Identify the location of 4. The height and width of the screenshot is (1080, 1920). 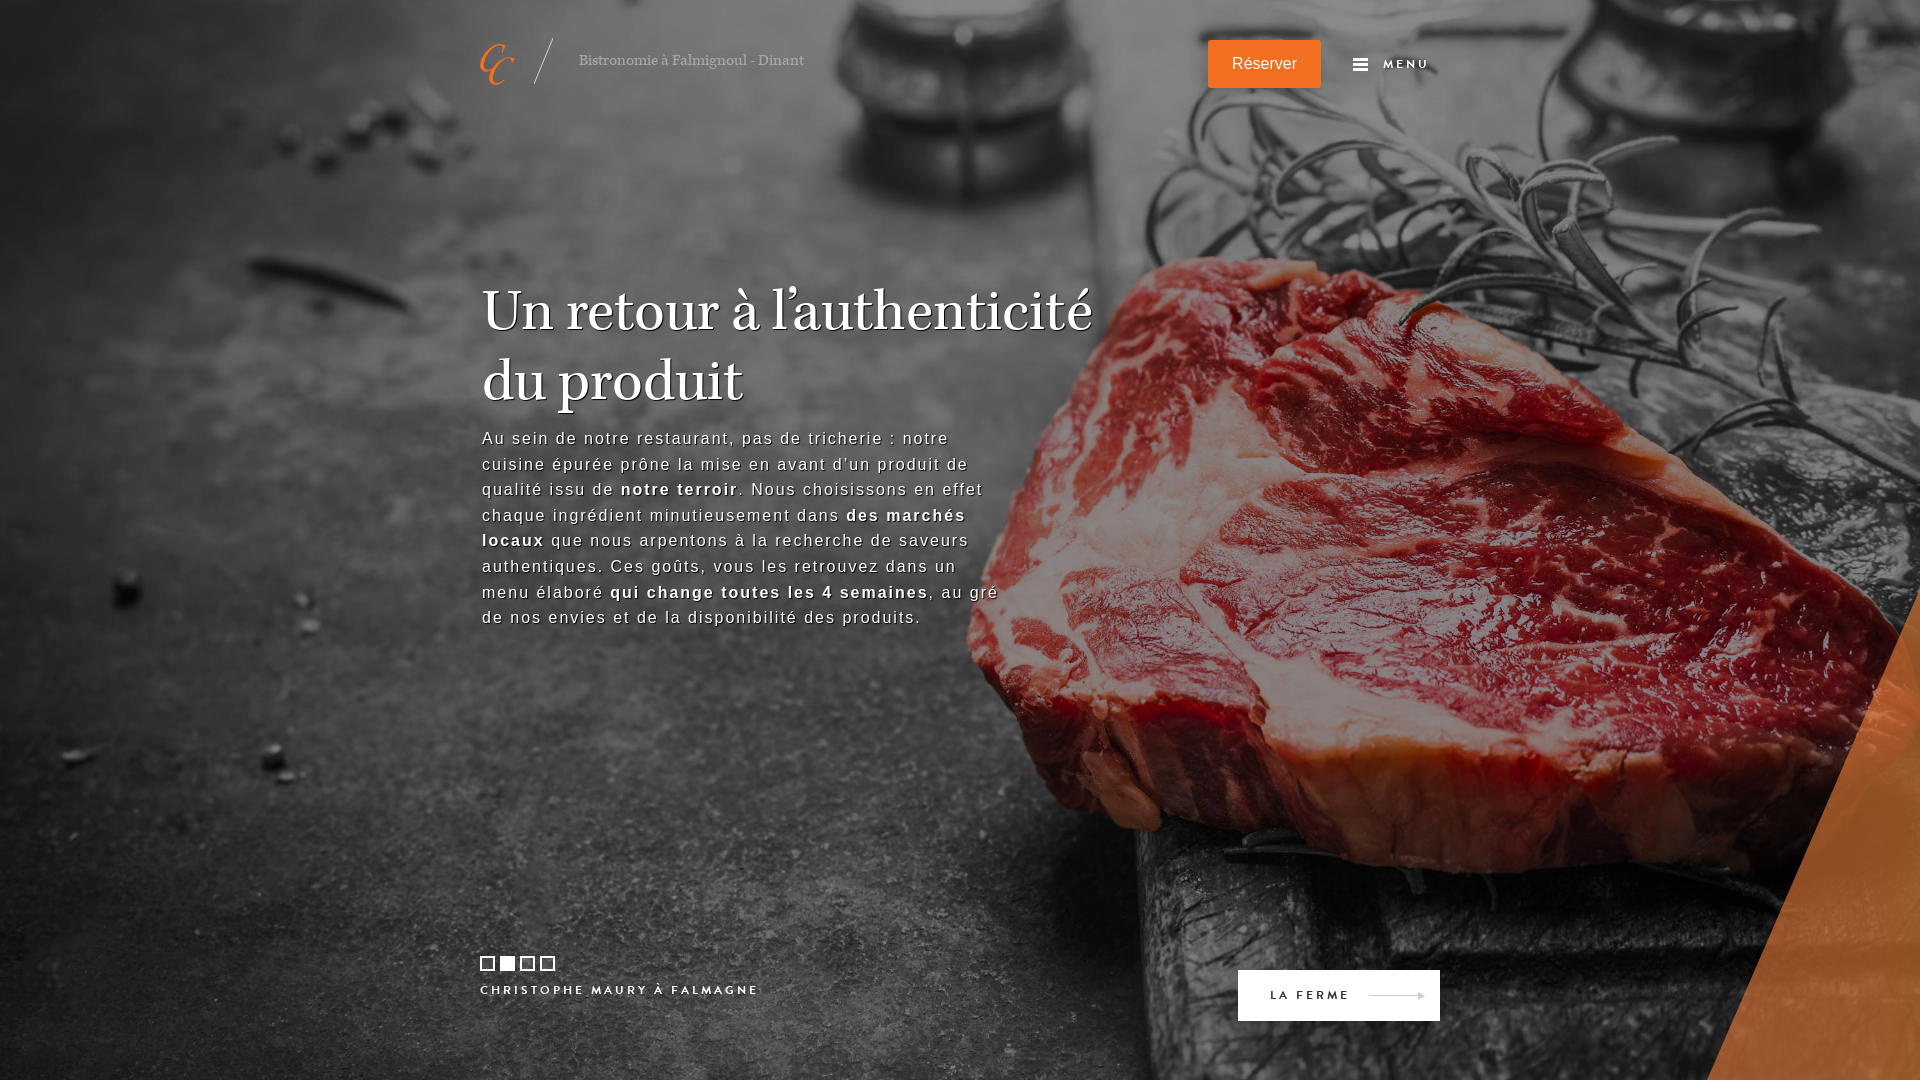
(548, 964).